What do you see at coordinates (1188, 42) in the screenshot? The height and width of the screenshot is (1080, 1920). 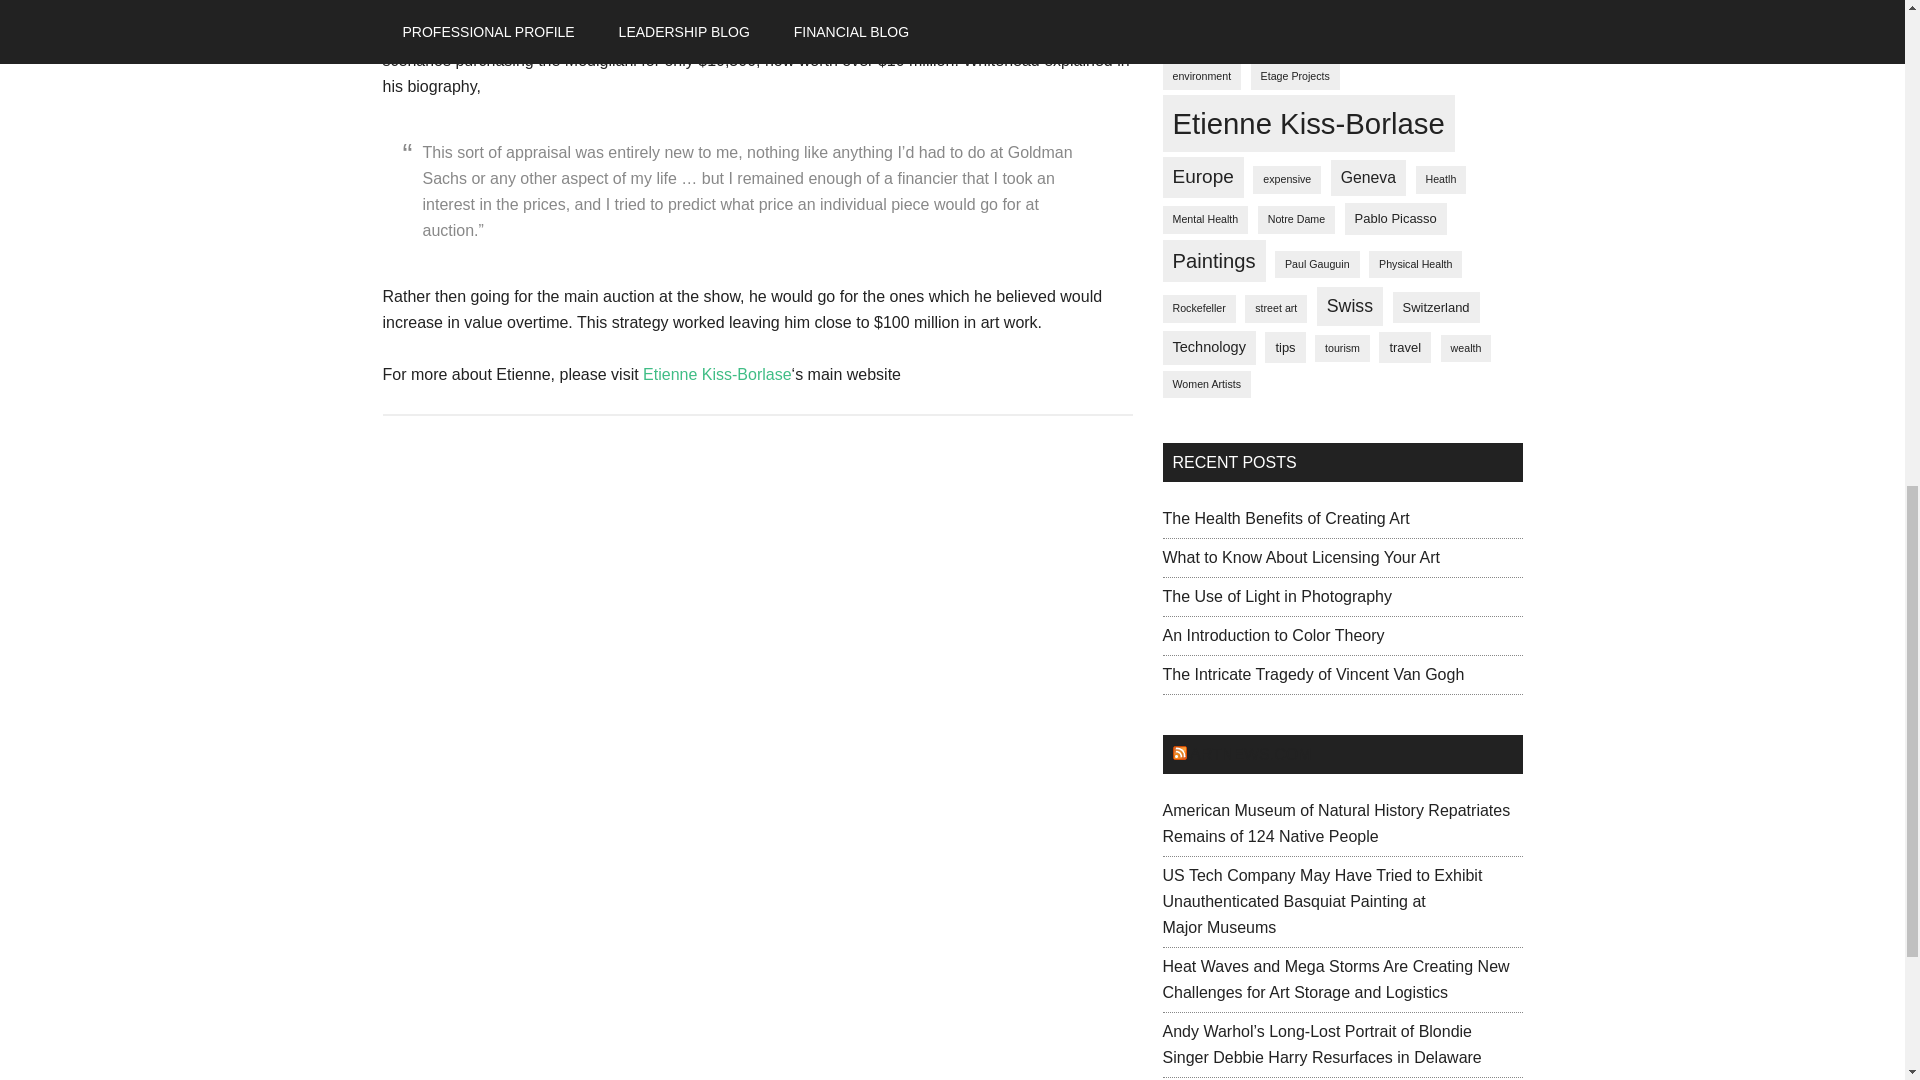 I see `budget` at bounding box center [1188, 42].